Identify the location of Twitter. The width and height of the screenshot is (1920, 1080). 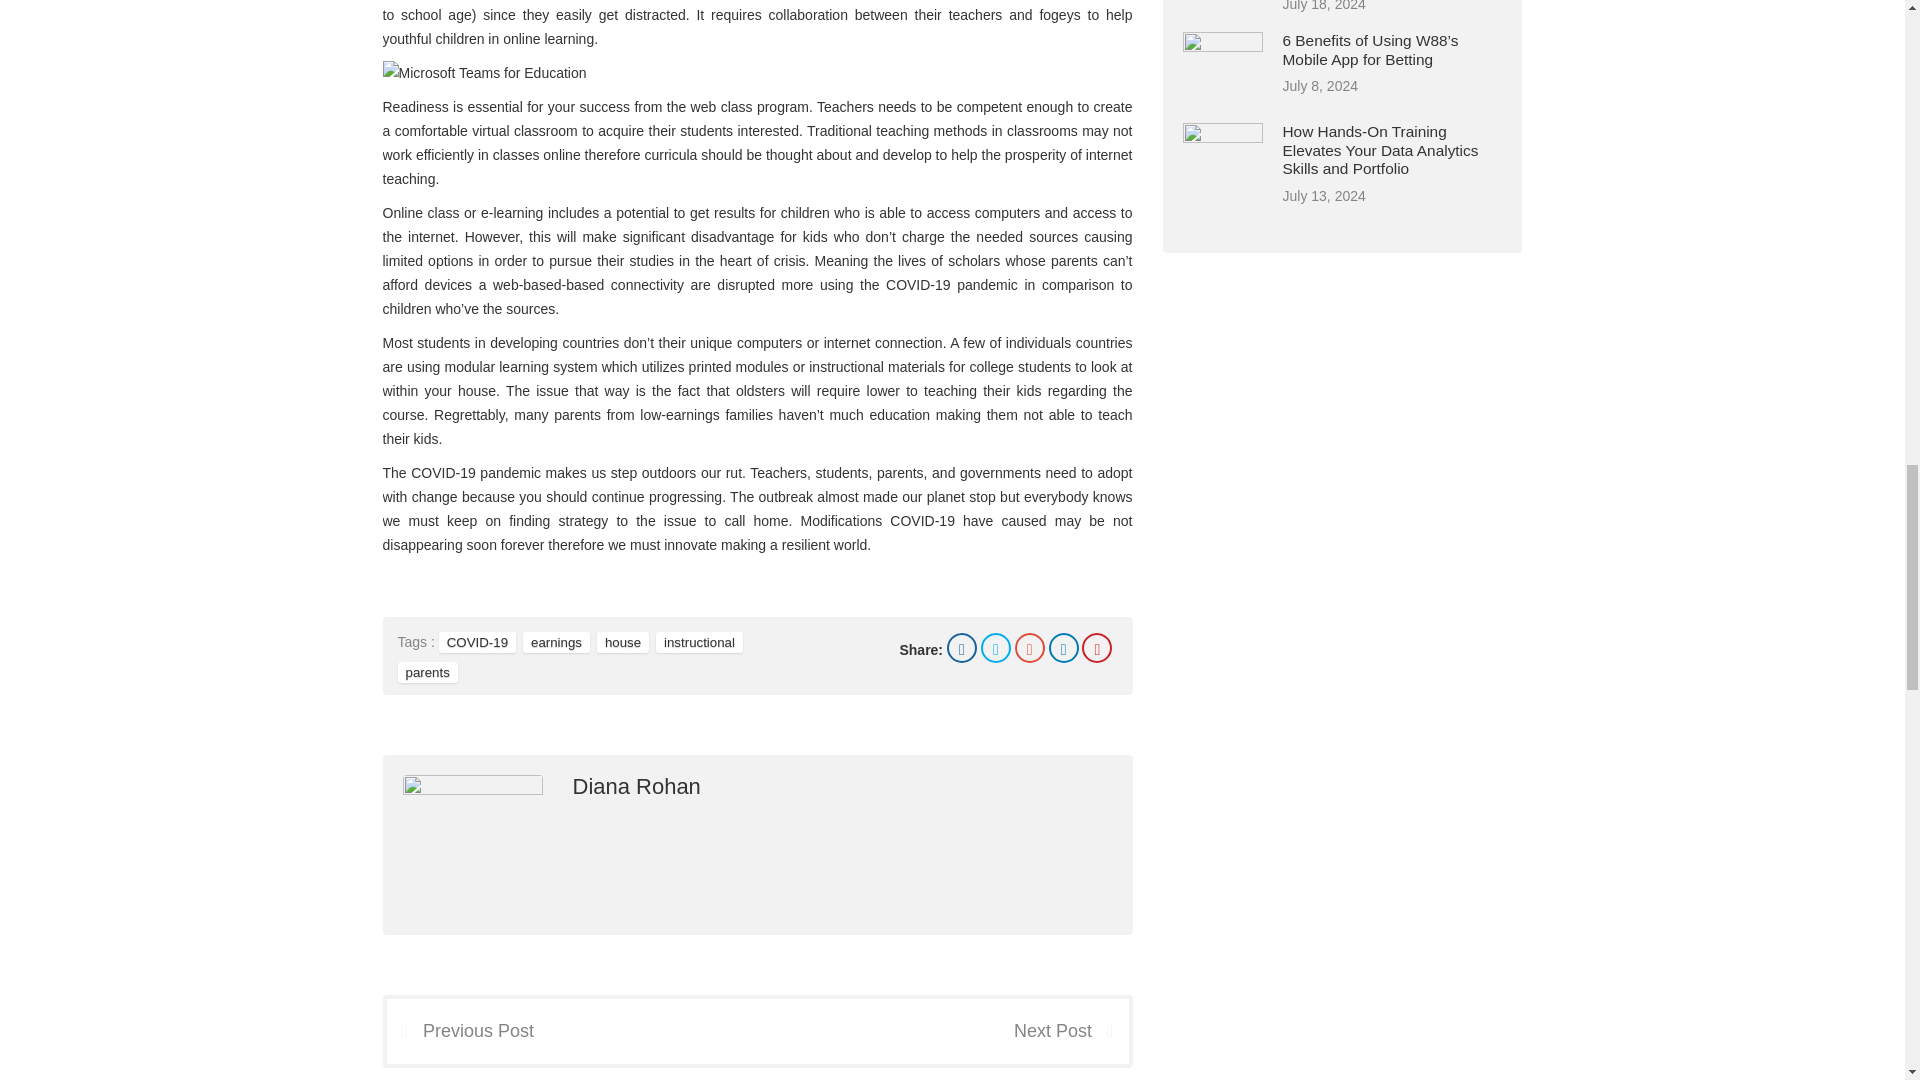
(996, 648).